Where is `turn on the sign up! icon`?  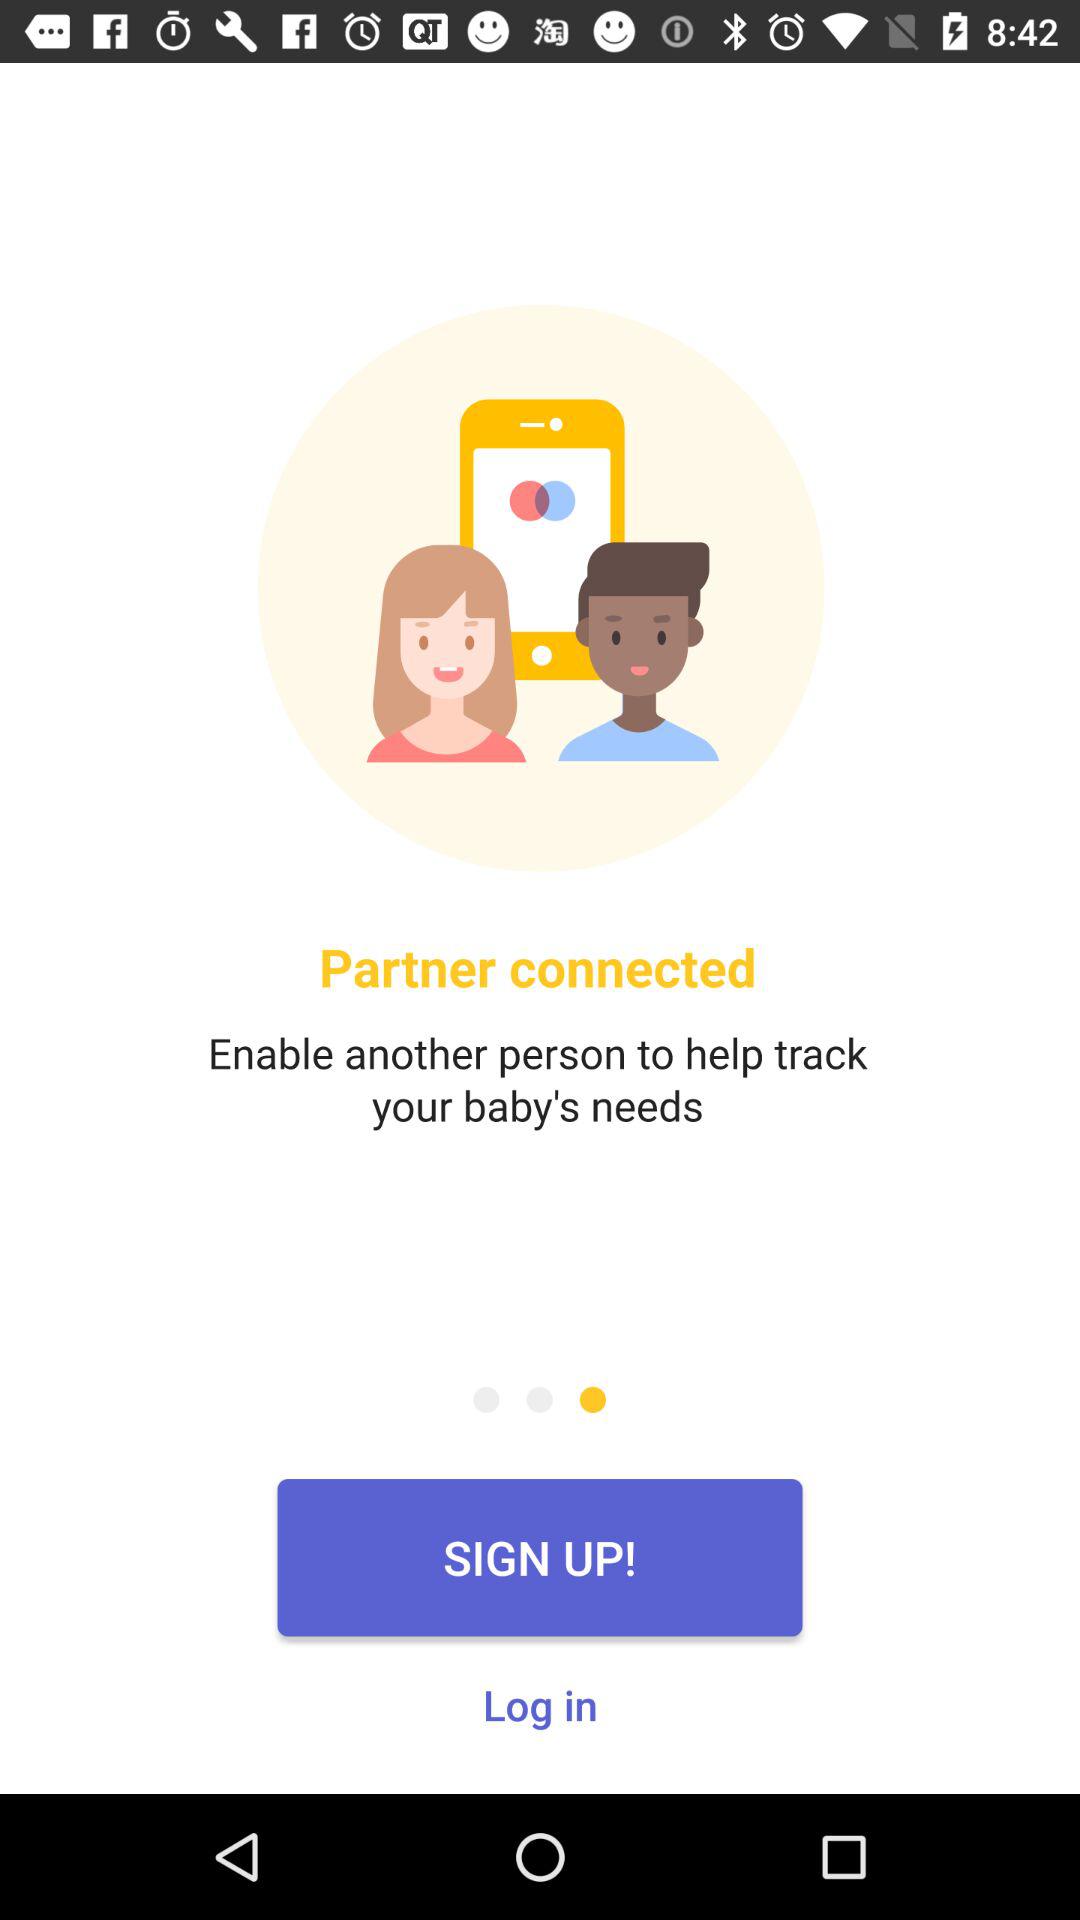 turn on the sign up! icon is located at coordinates (540, 1557).